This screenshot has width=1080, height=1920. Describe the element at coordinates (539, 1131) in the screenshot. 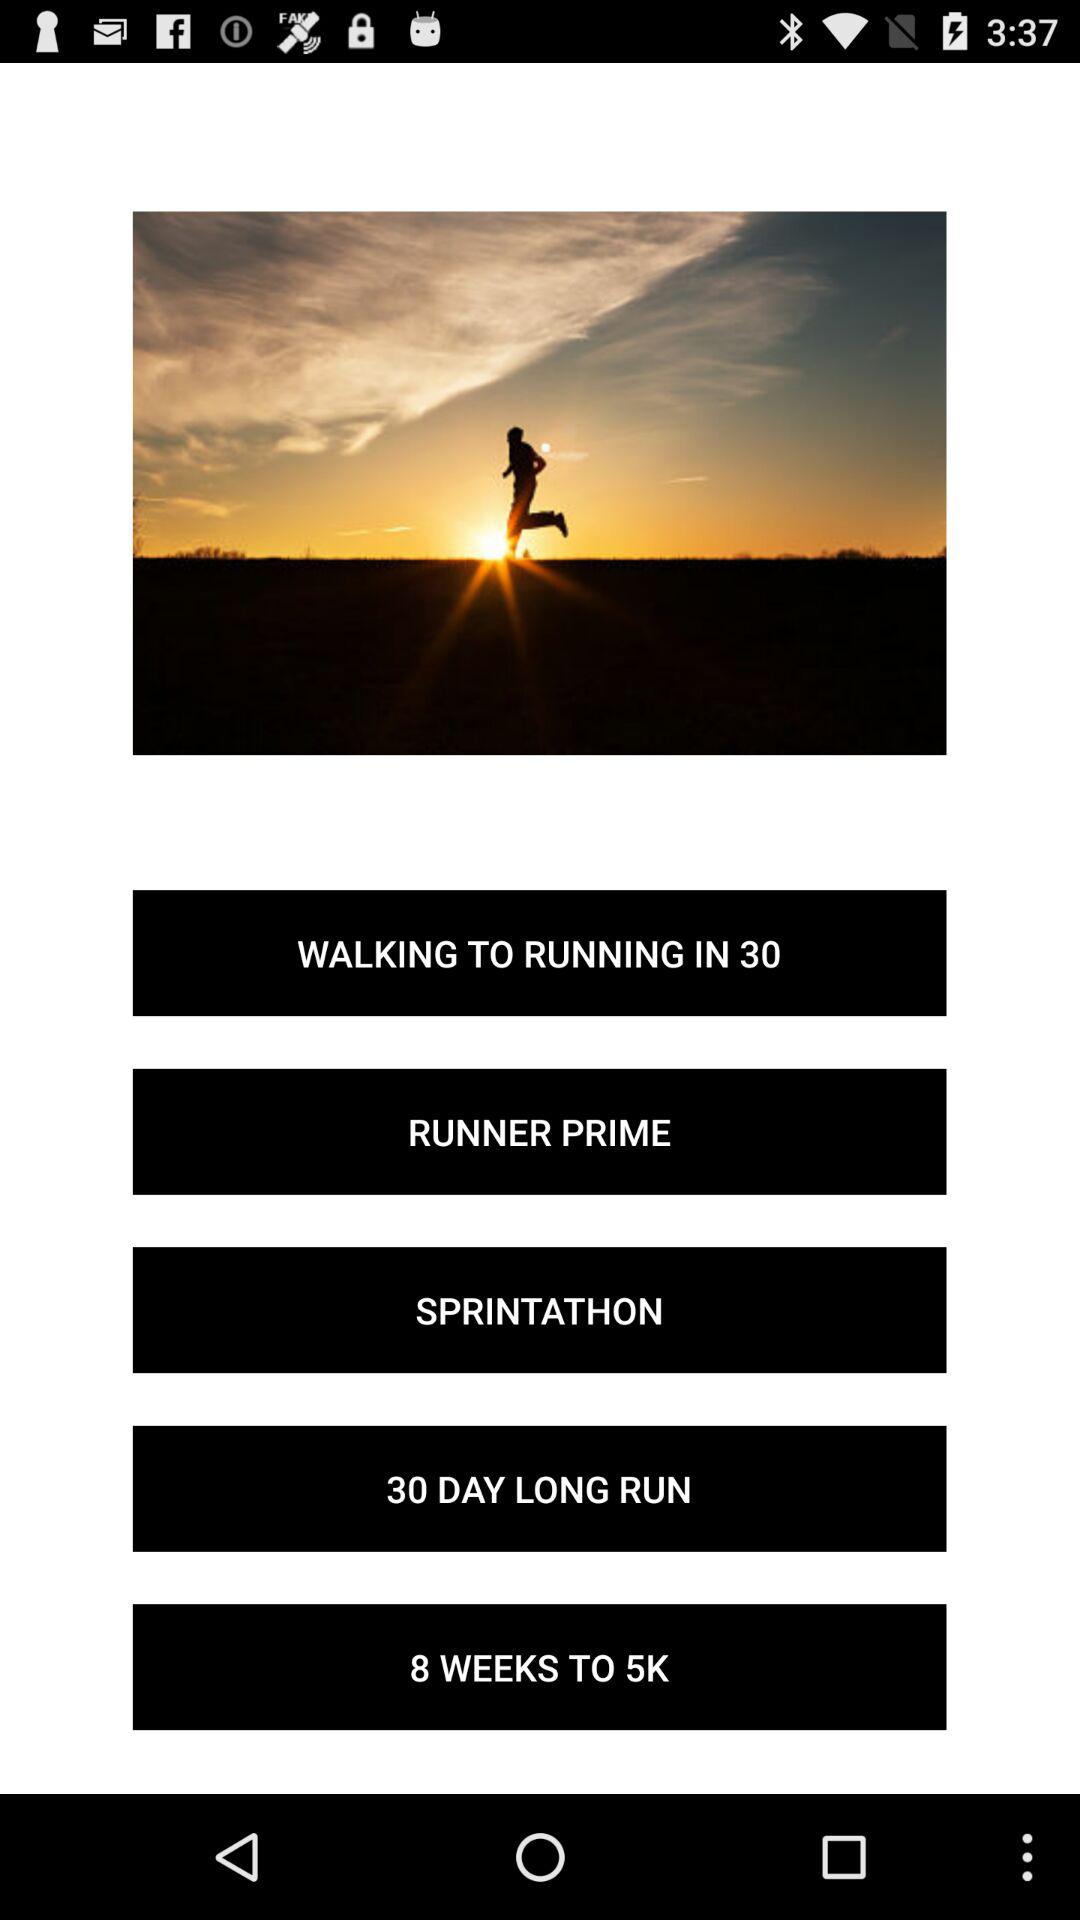

I see `turn off the runner prime button` at that location.